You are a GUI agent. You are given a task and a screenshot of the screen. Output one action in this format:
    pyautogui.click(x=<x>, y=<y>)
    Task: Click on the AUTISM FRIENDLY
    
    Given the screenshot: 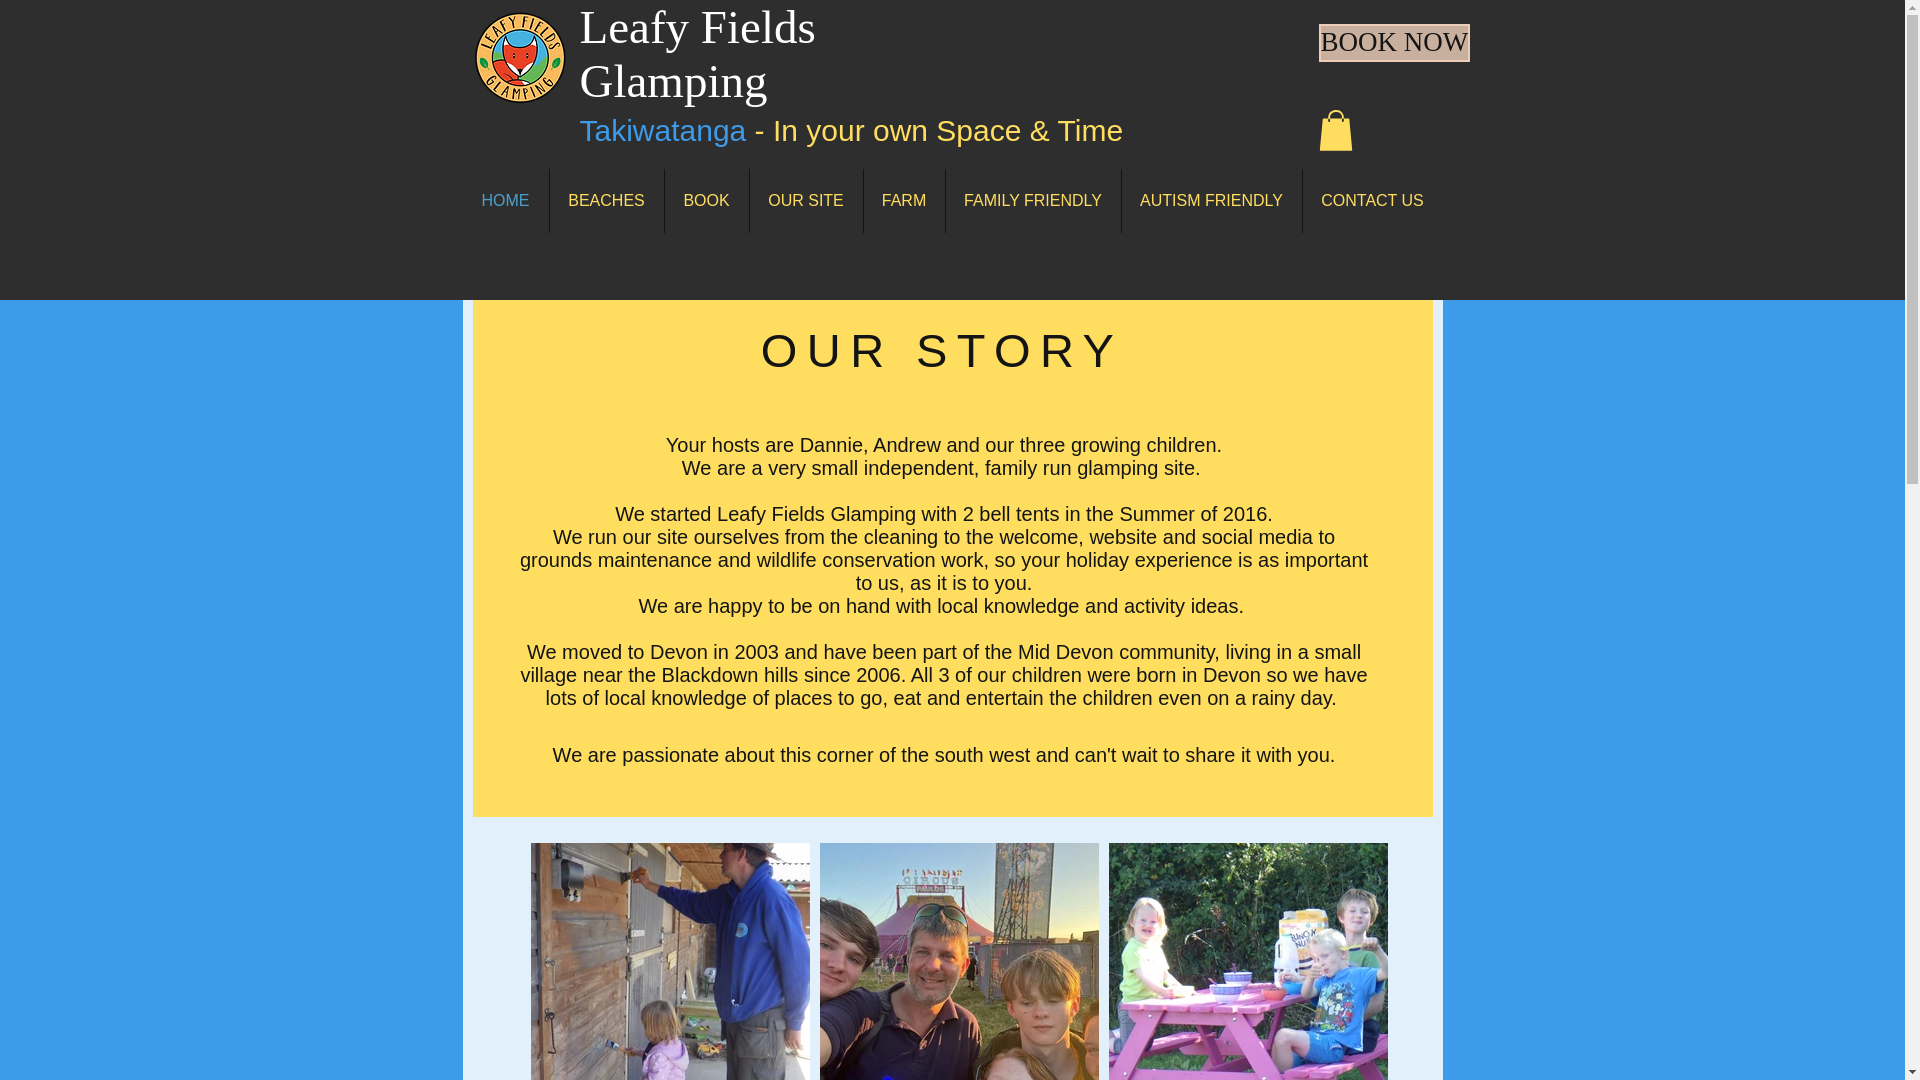 What is the action you would take?
    pyautogui.click(x=1211, y=200)
    